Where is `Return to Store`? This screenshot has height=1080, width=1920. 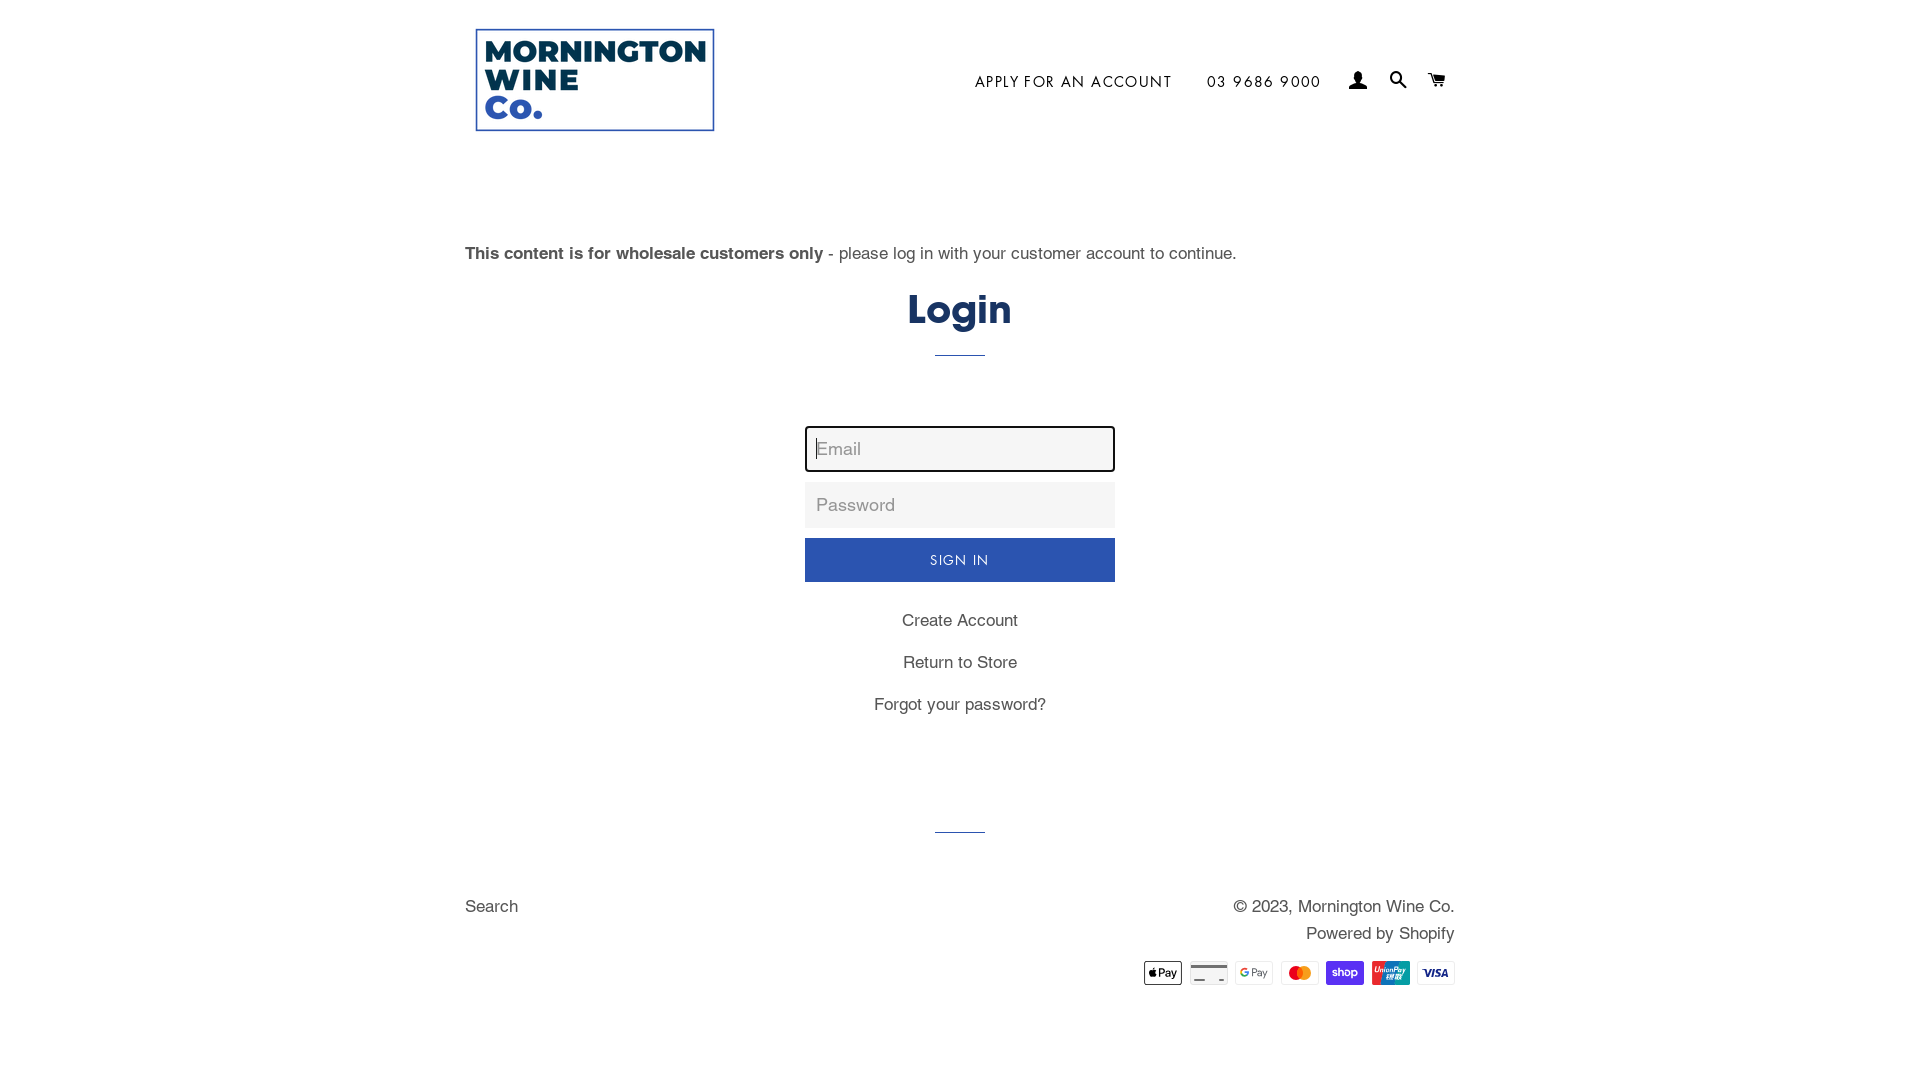
Return to Store is located at coordinates (960, 662).